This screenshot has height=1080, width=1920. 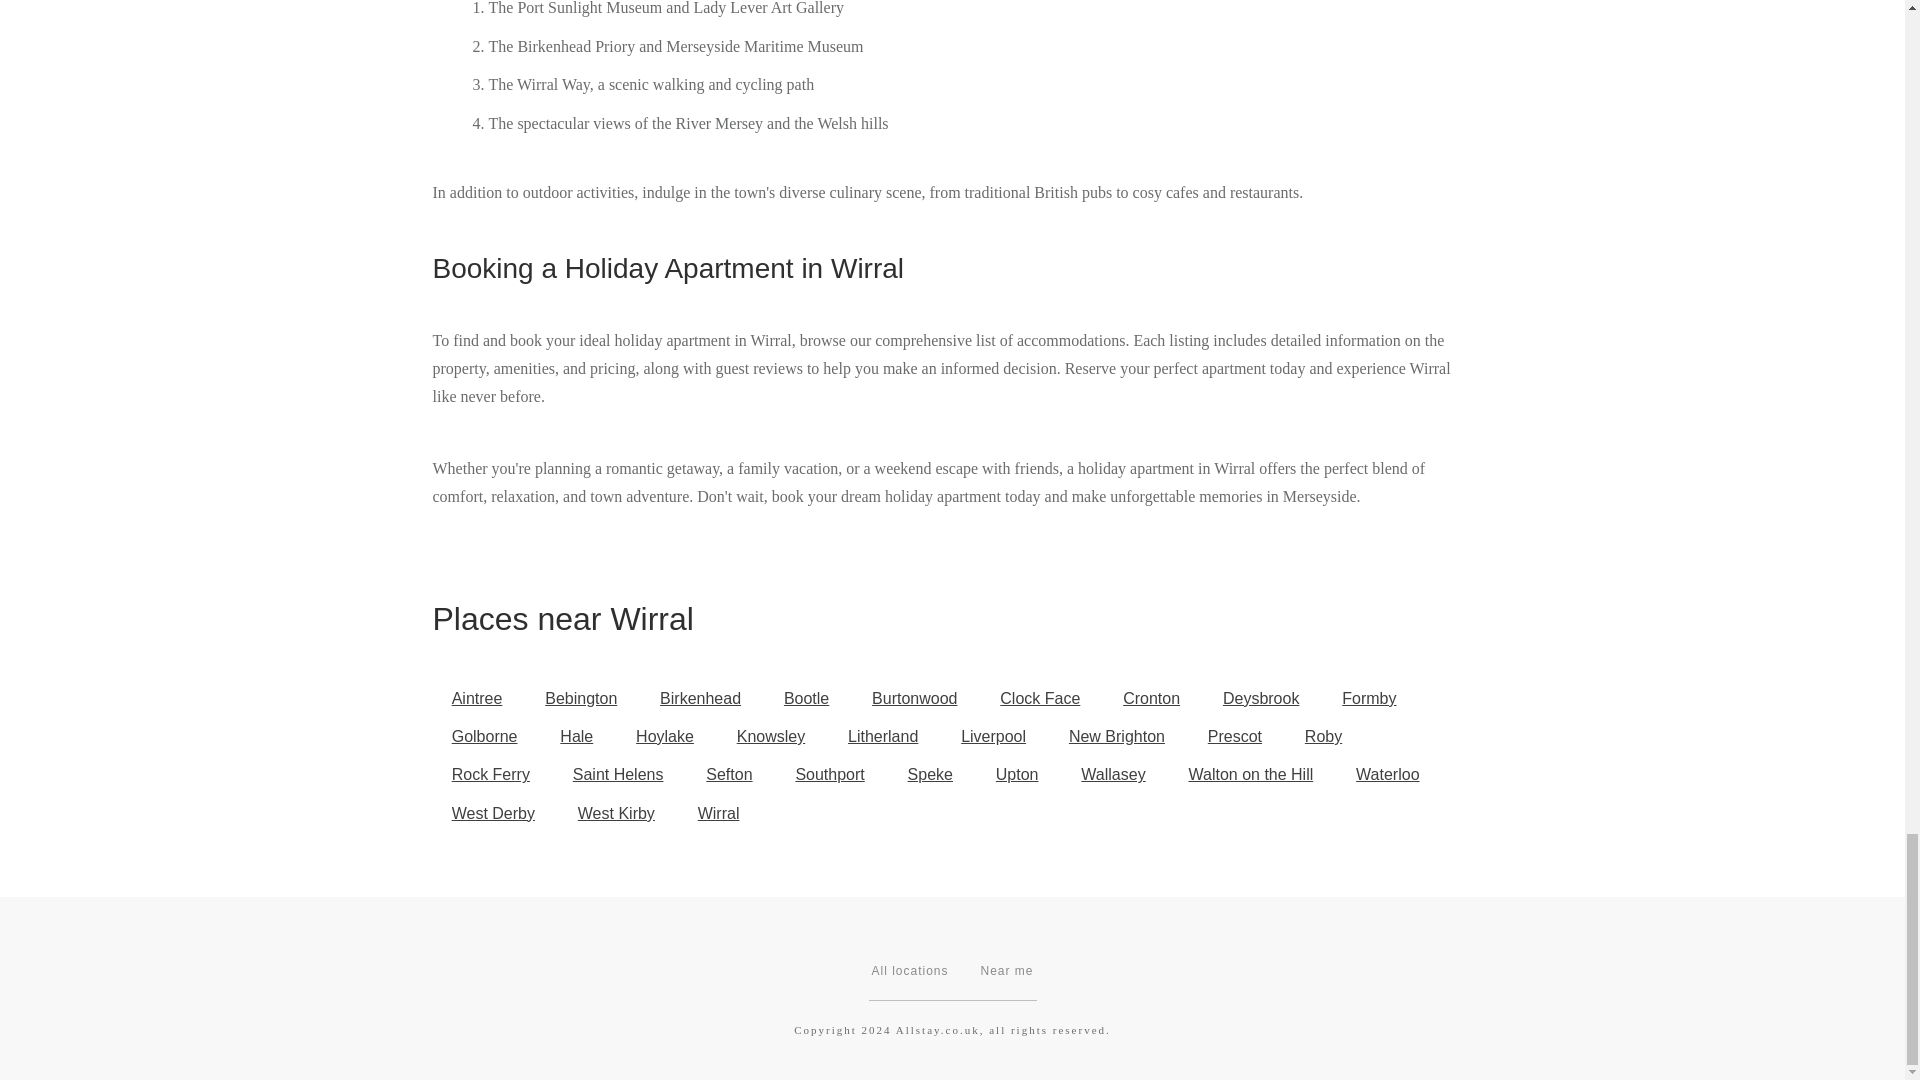 I want to click on Deysbrook, so click(x=1261, y=698).